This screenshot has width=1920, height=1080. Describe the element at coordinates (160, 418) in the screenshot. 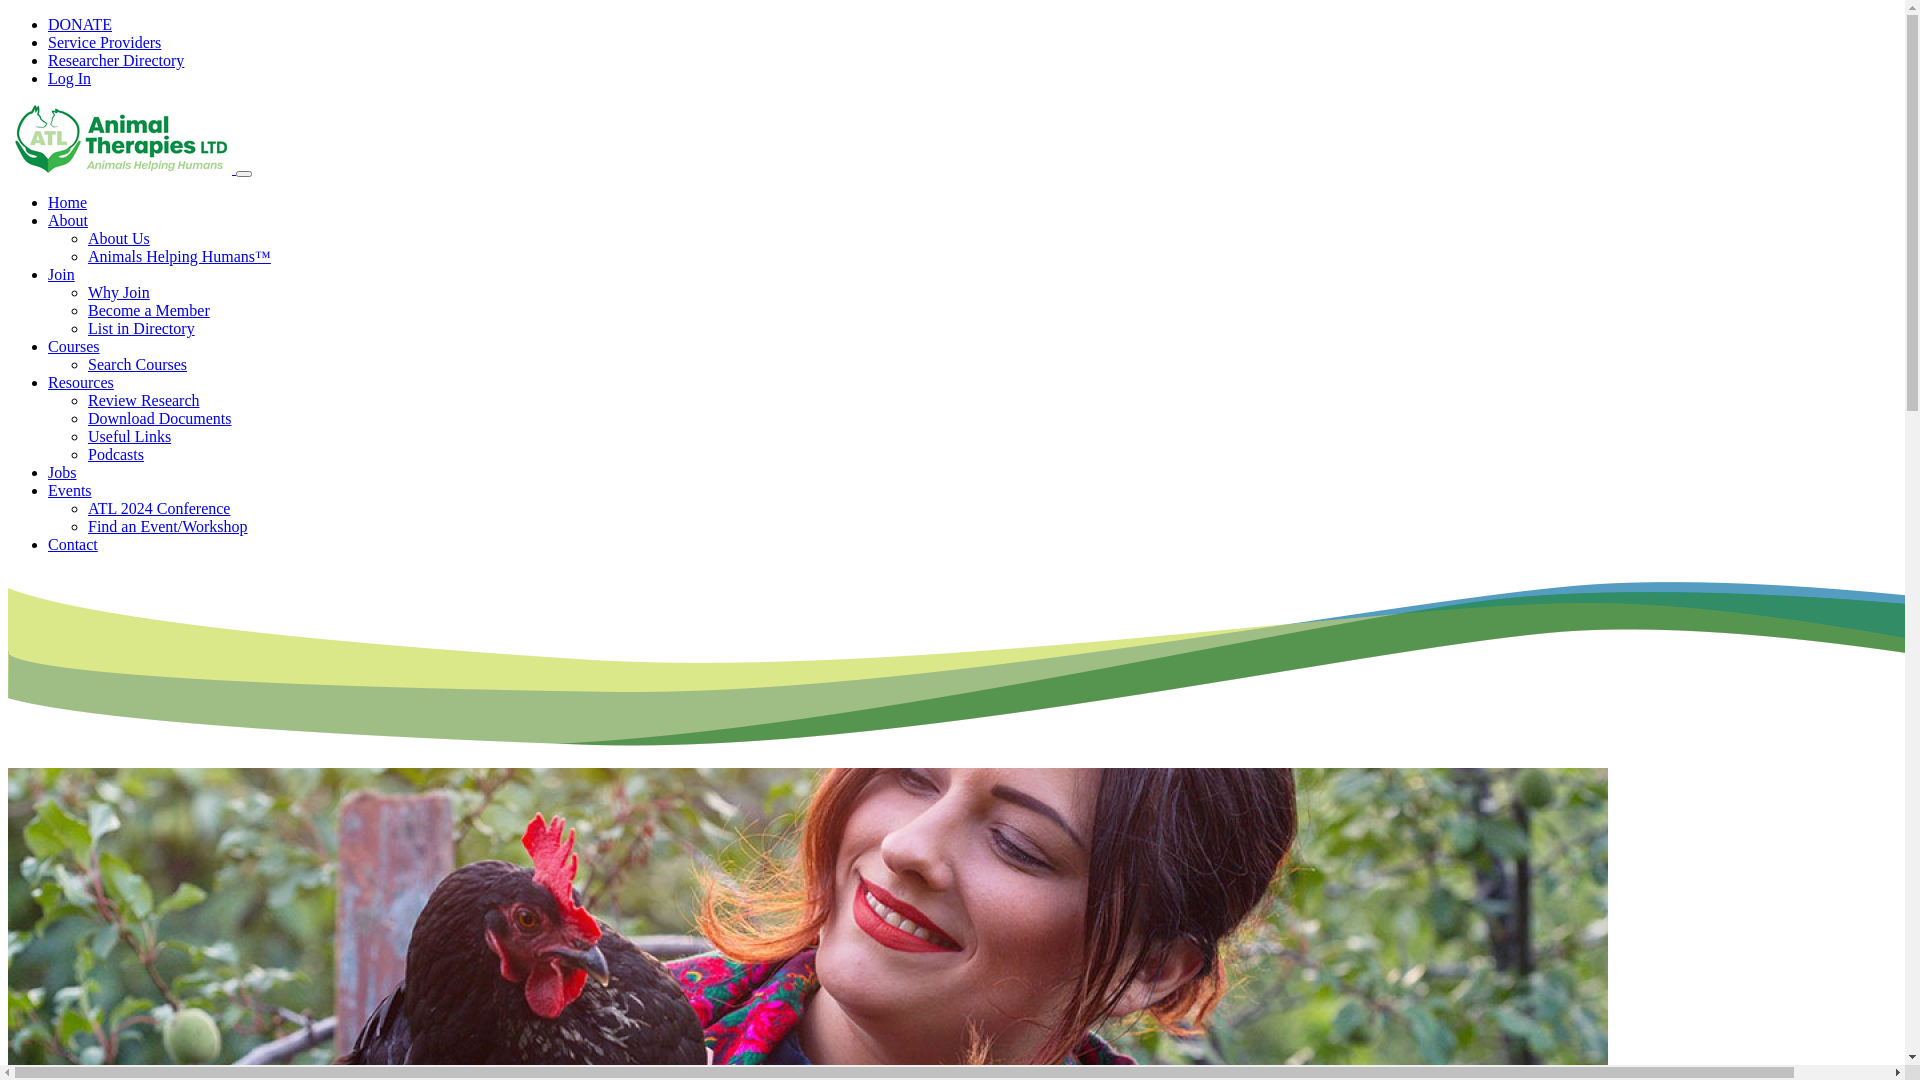

I see `Download Documents` at that location.